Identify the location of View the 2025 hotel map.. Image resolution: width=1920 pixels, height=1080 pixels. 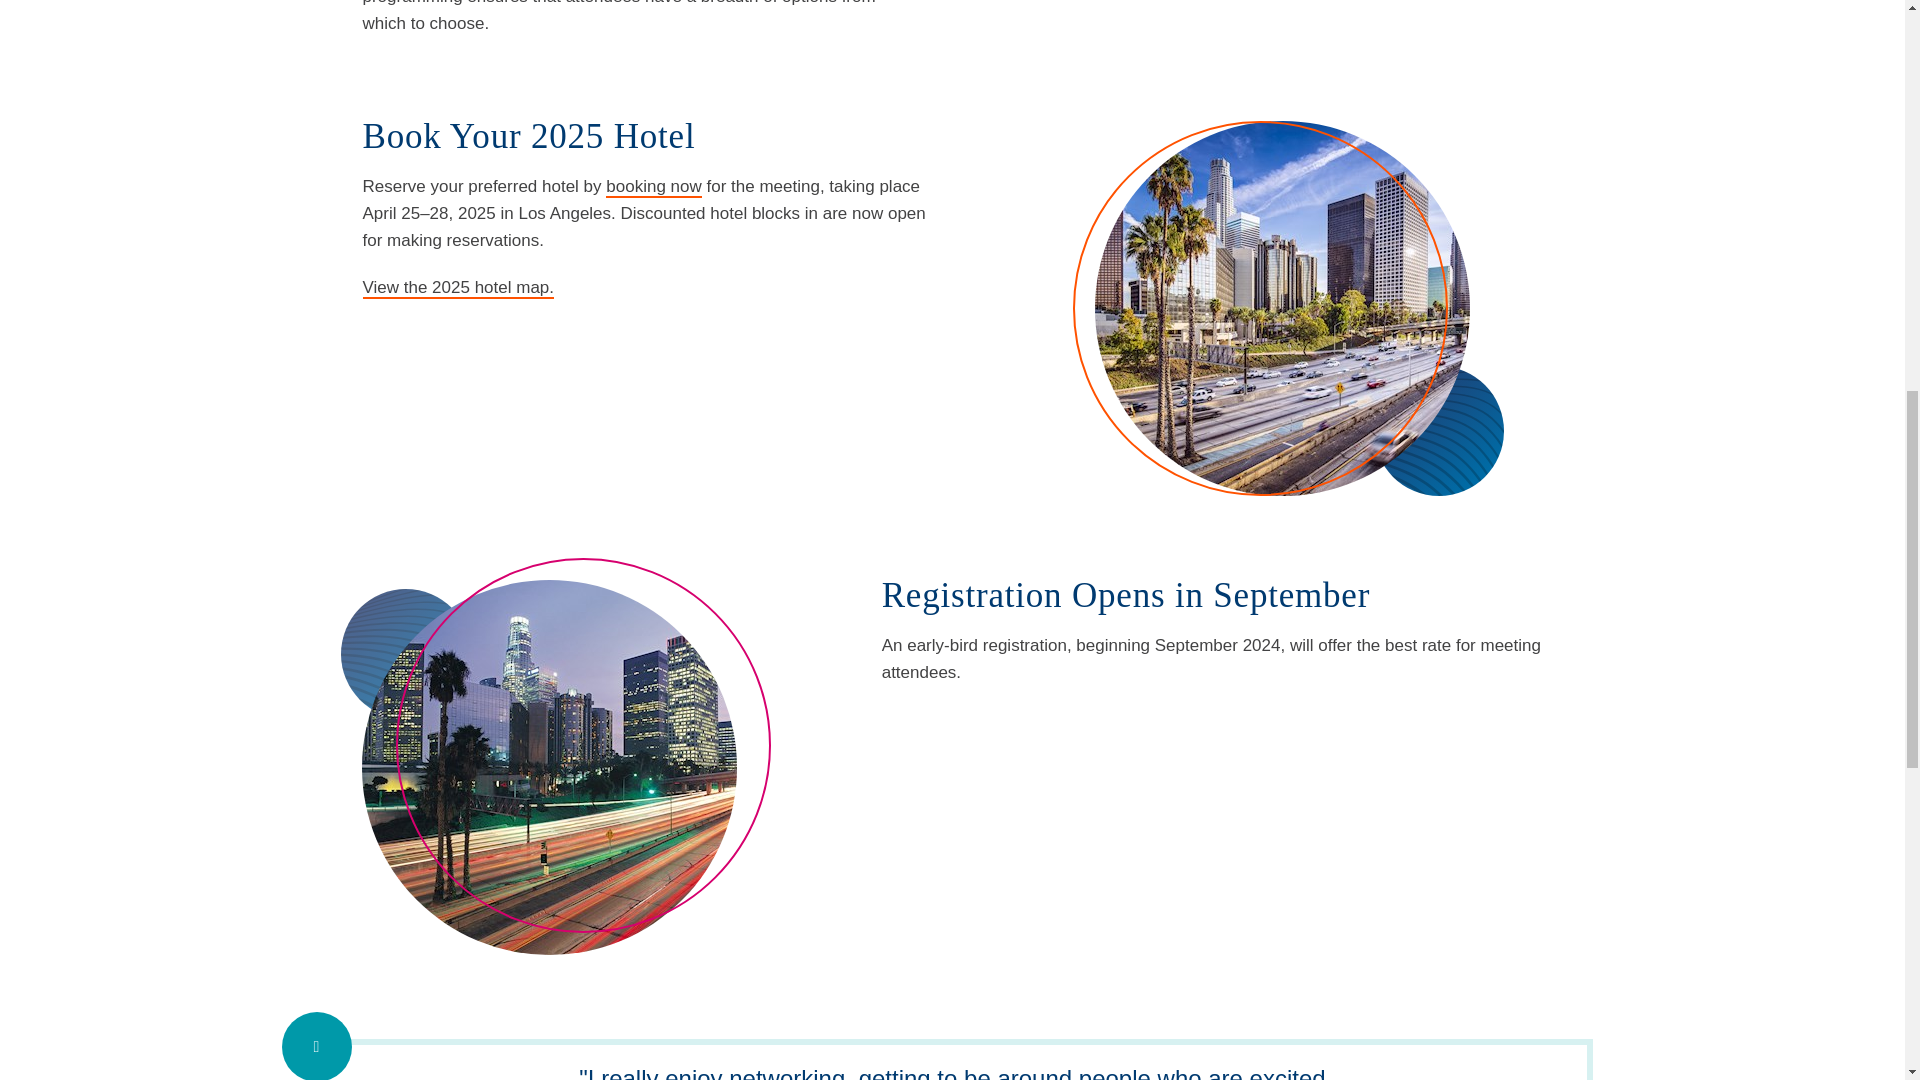
(458, 288).